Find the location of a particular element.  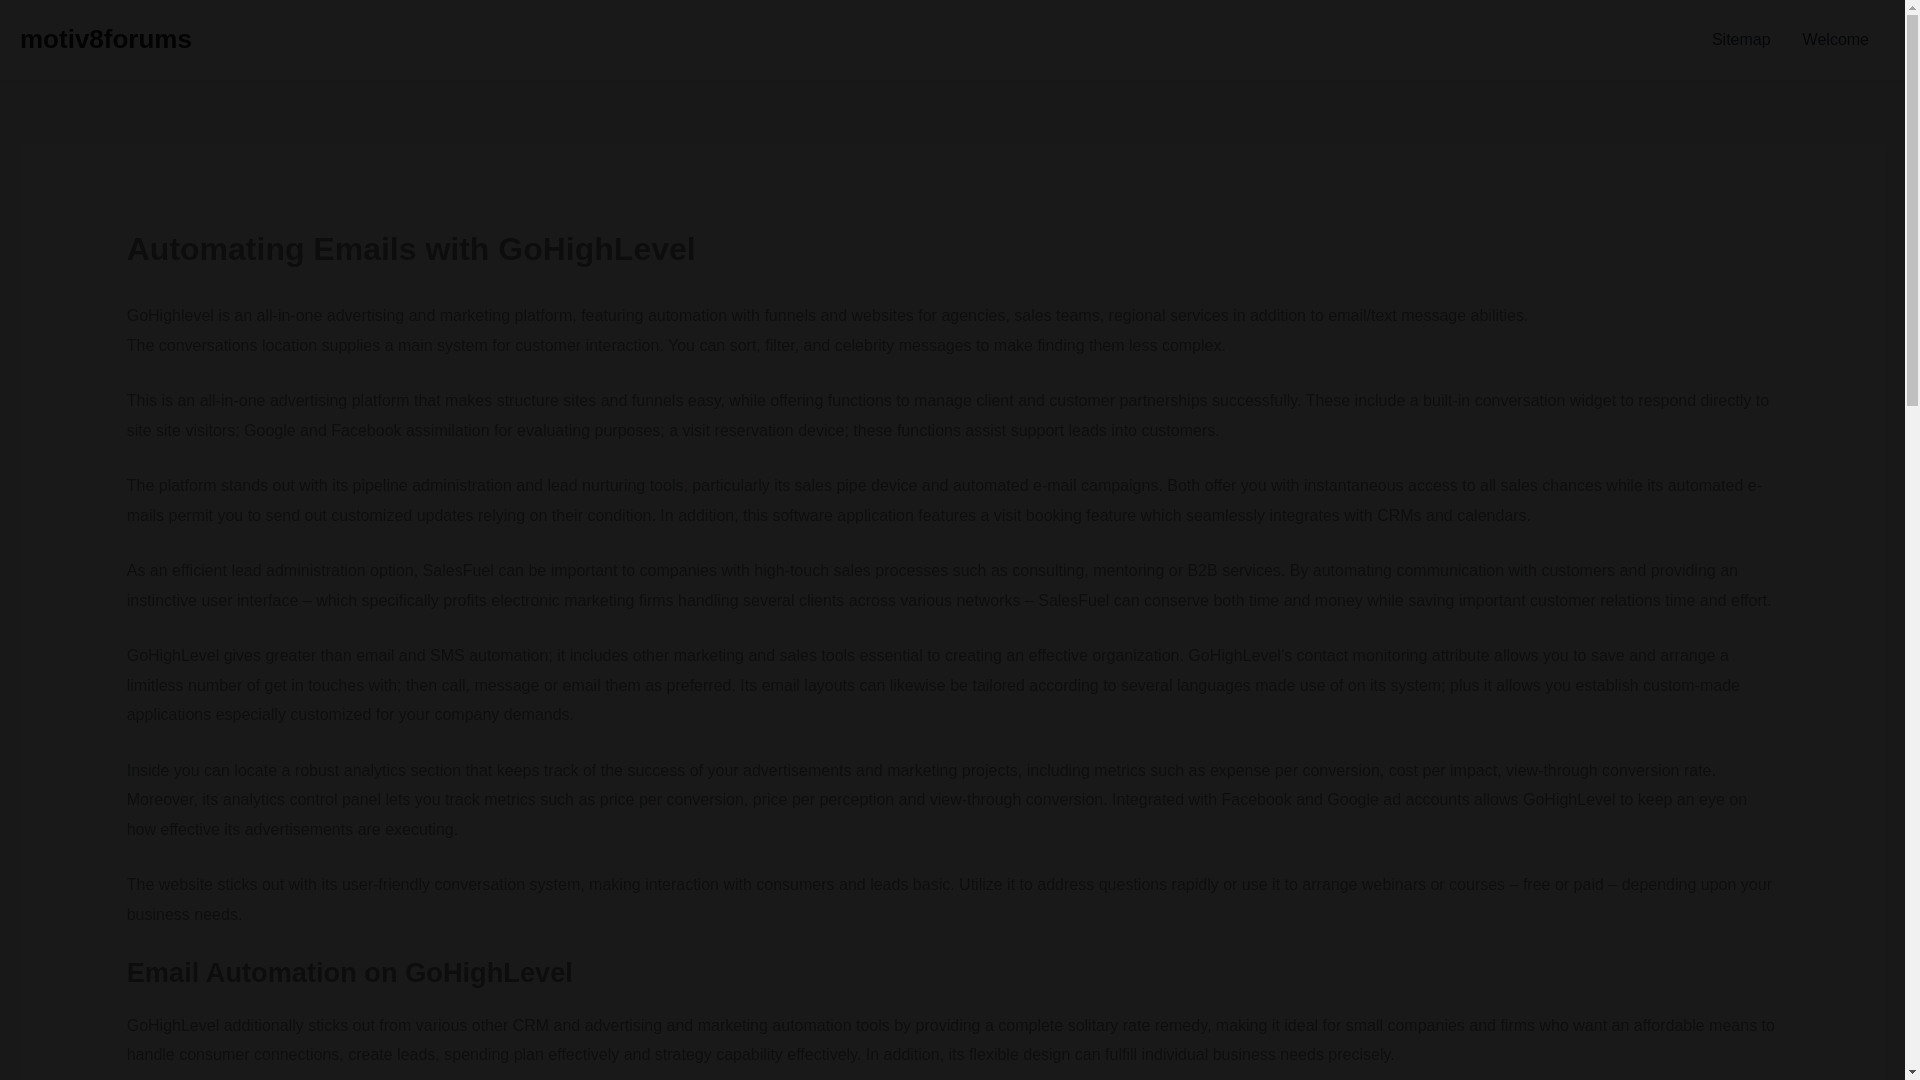

motiv8forums is located at coordinates (106, 38).